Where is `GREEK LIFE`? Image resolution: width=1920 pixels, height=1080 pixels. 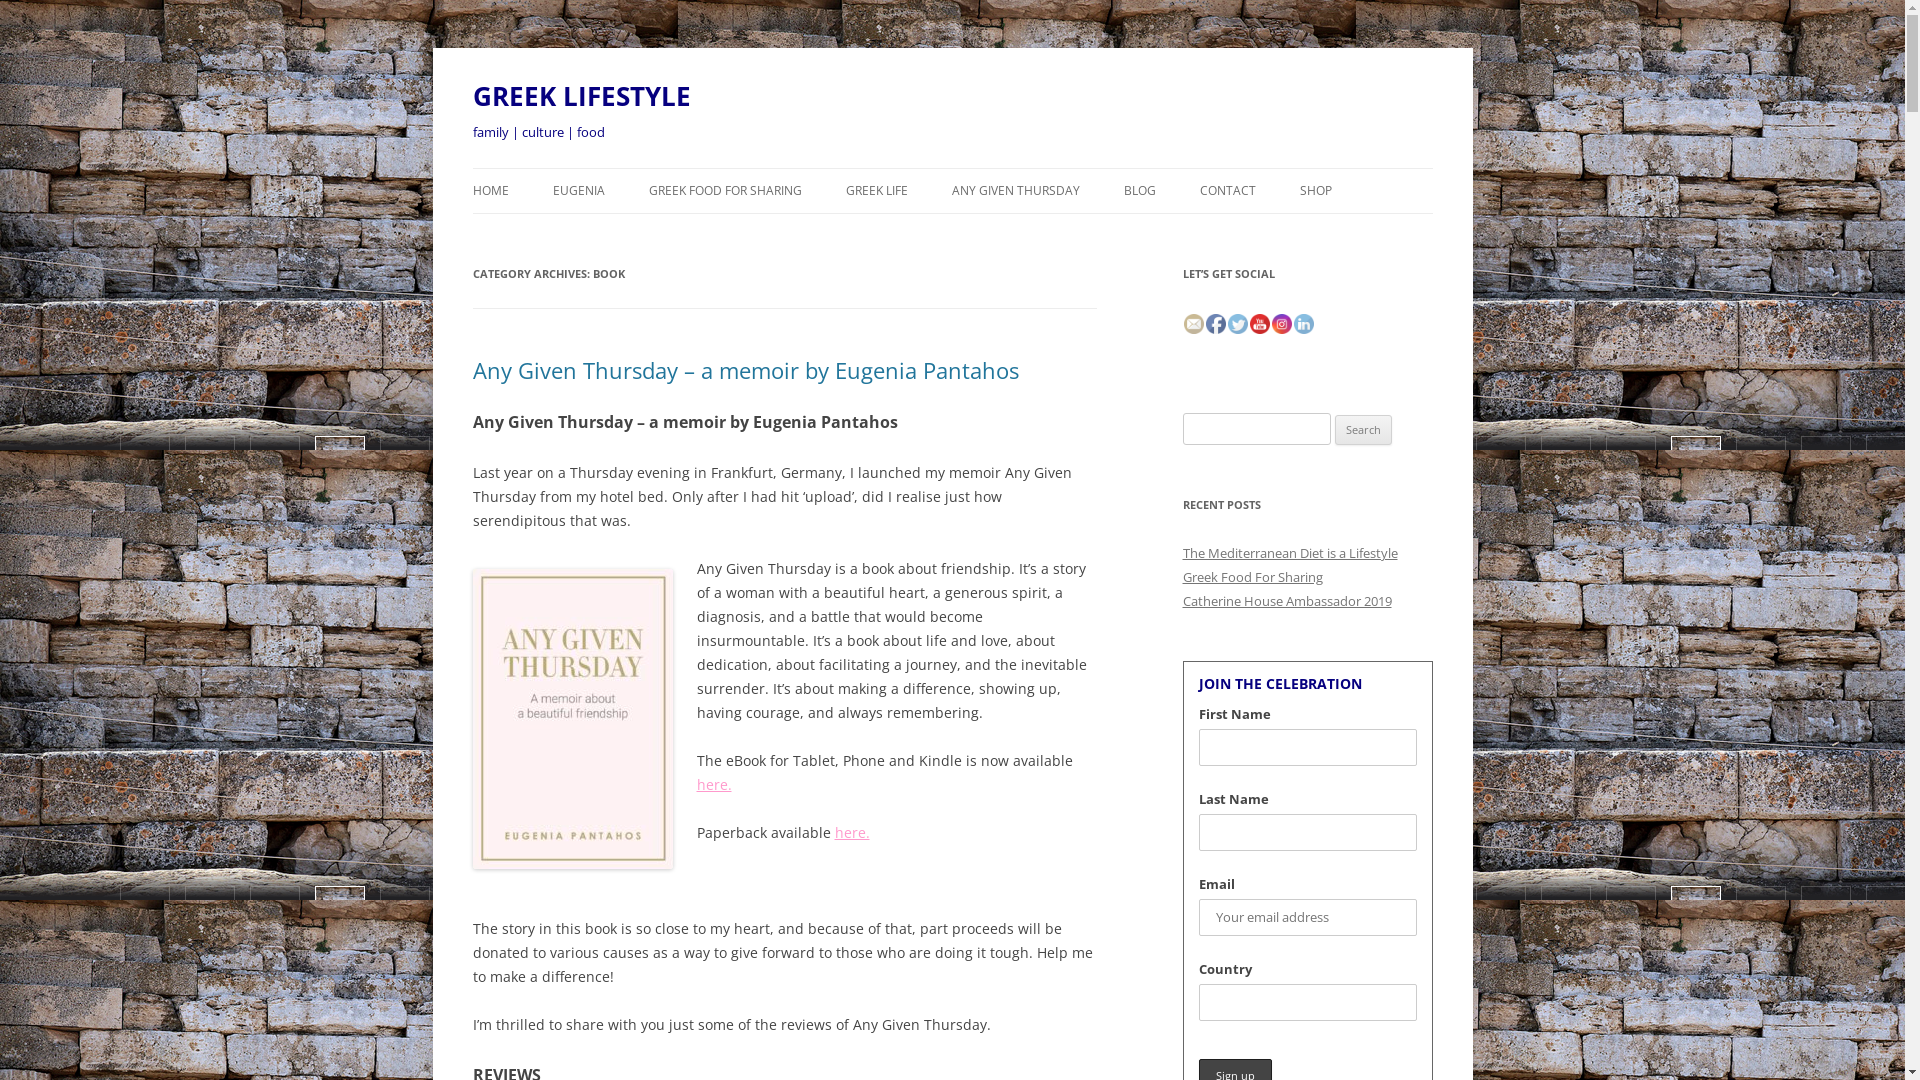 GREEK LIFE is located at coordinates (877, 191).